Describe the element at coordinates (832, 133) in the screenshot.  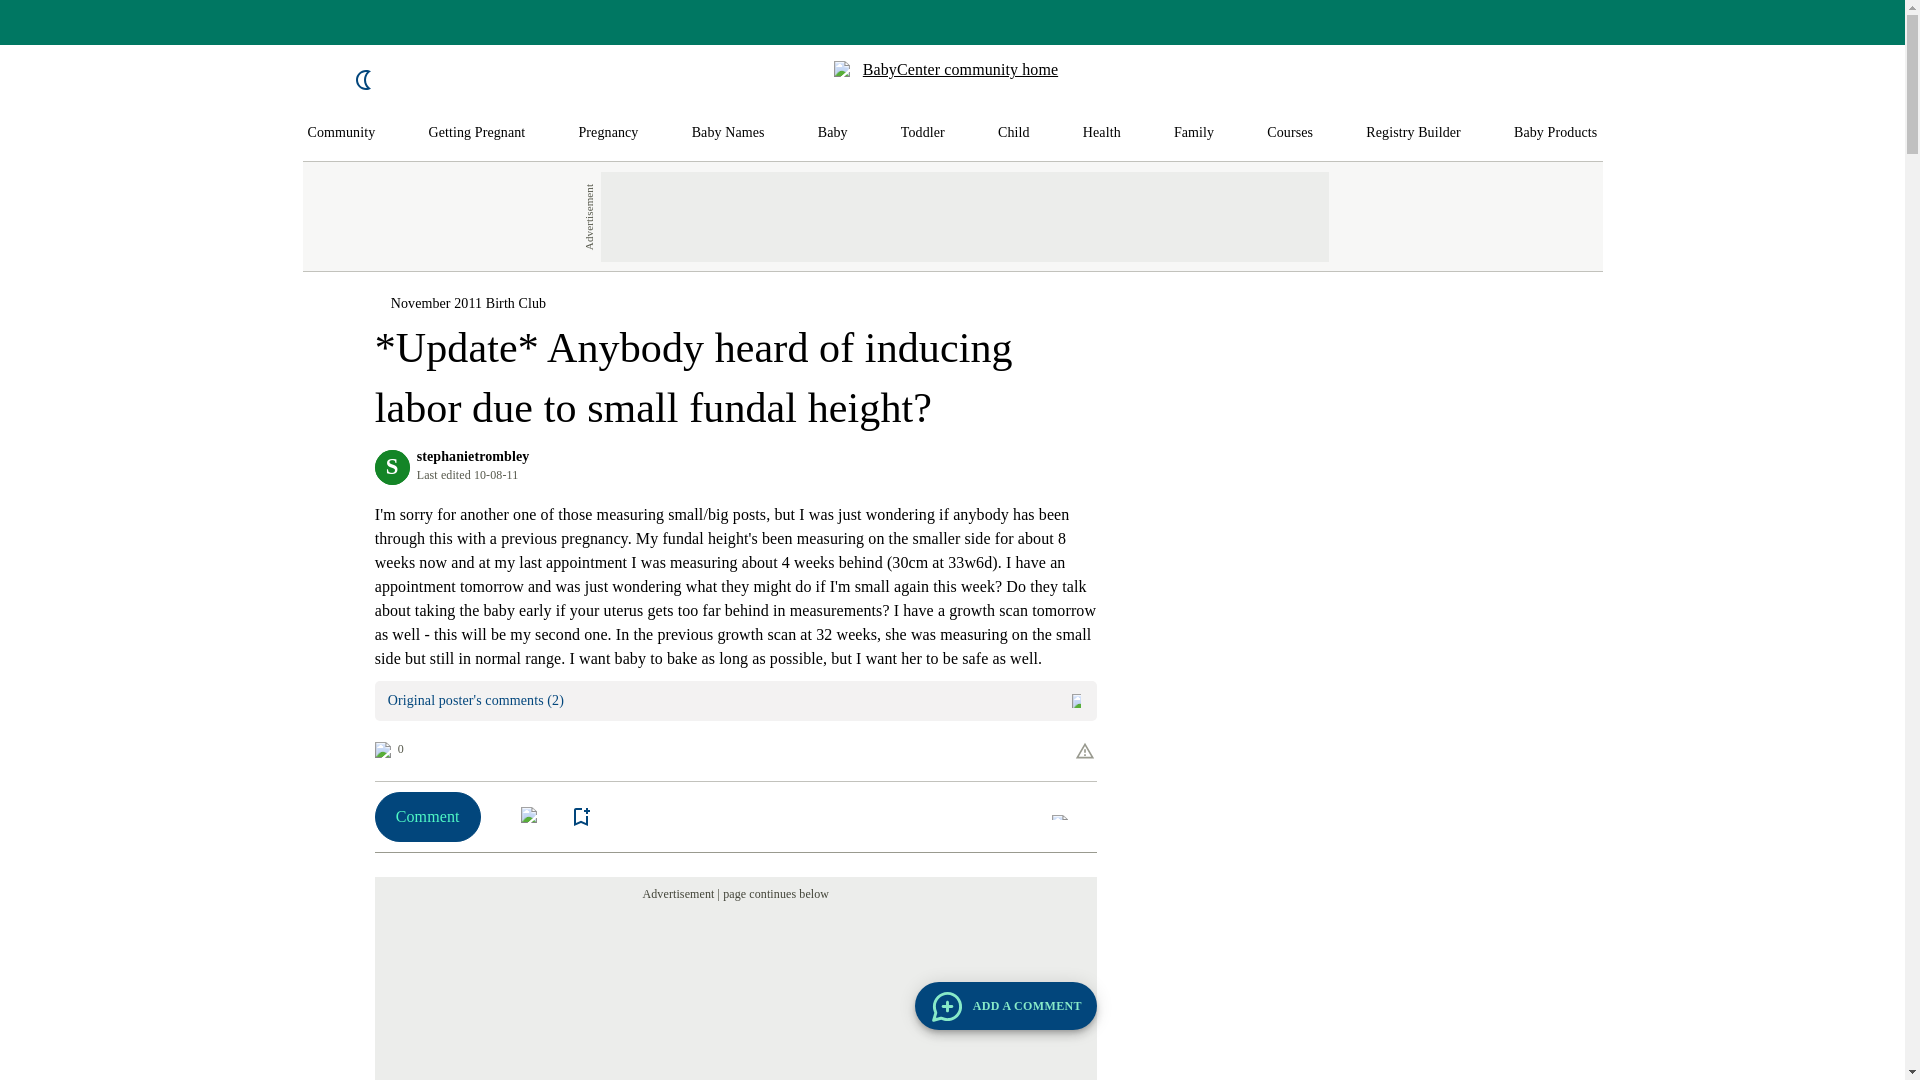
I see `Baby` at that location.